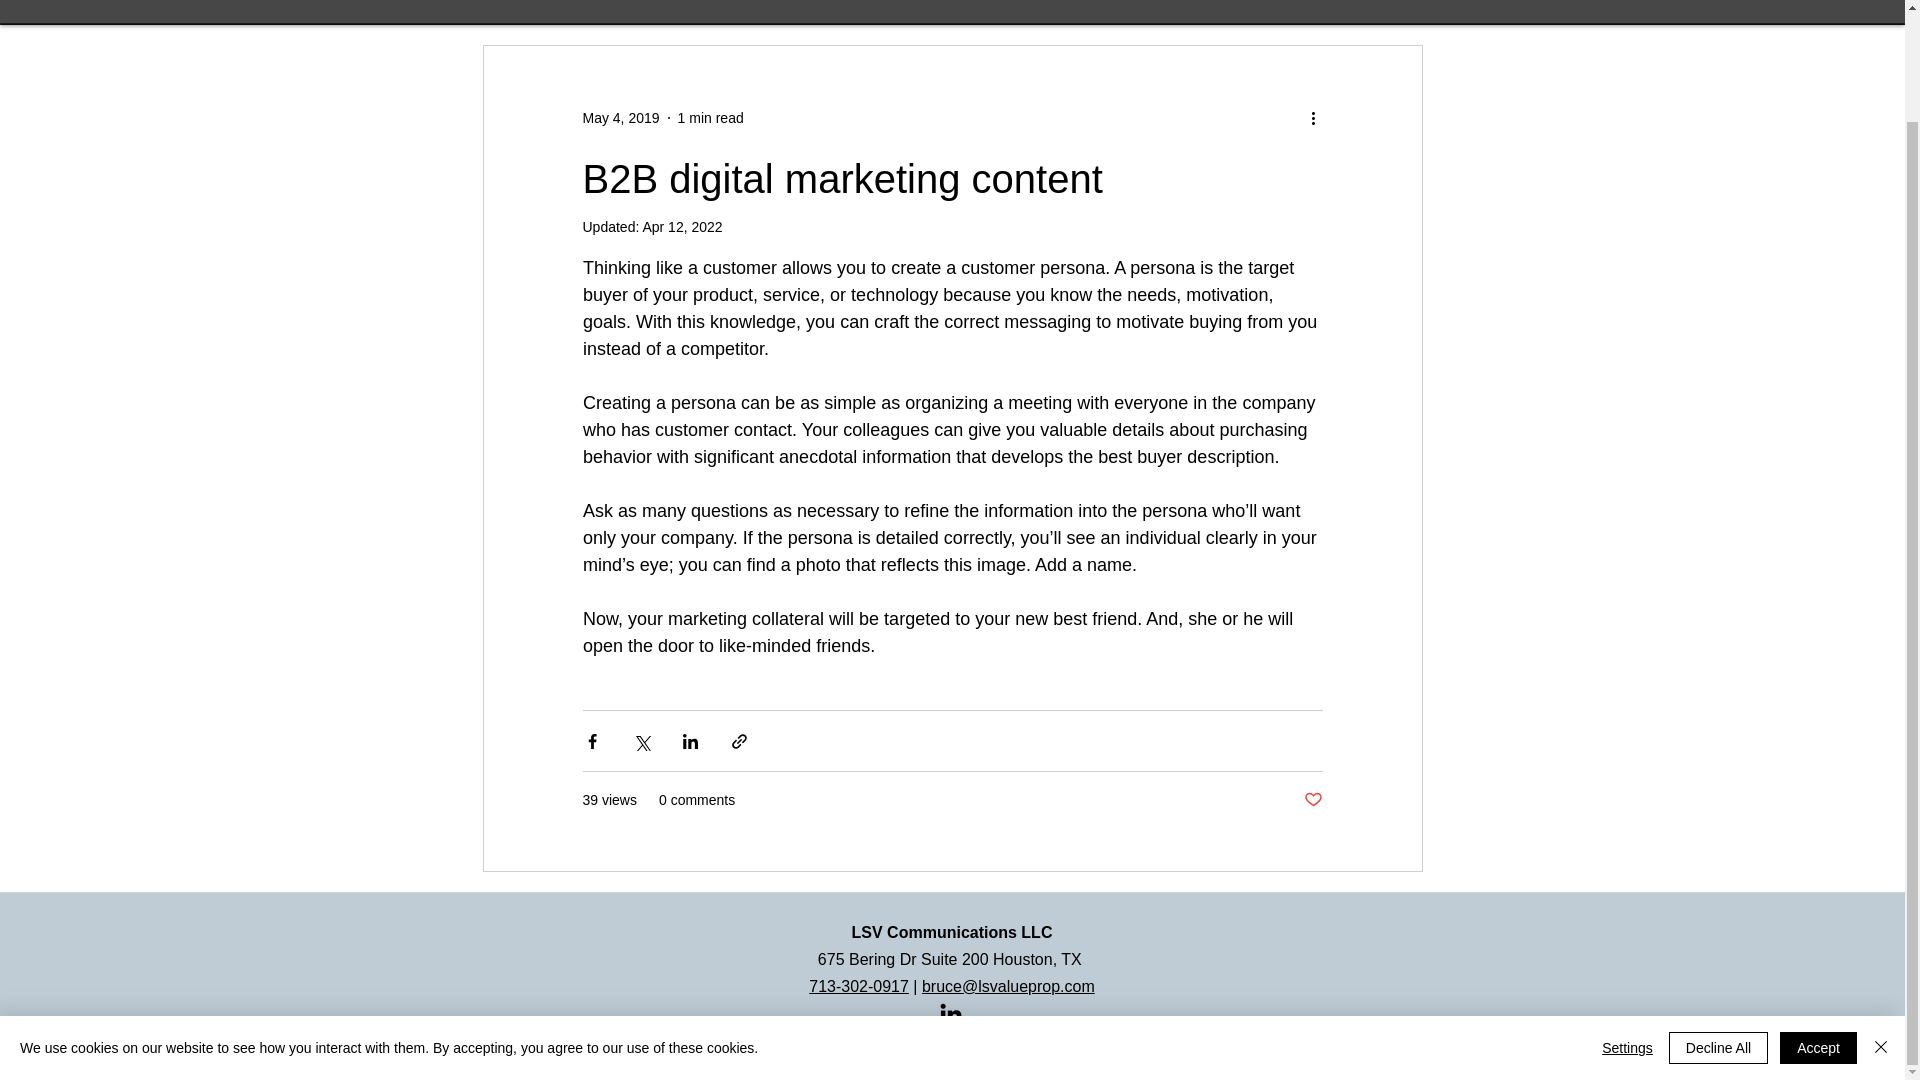 This screenshot has height=1080, width=1920. I want to click on 713-302-0917, so click(858, 986).